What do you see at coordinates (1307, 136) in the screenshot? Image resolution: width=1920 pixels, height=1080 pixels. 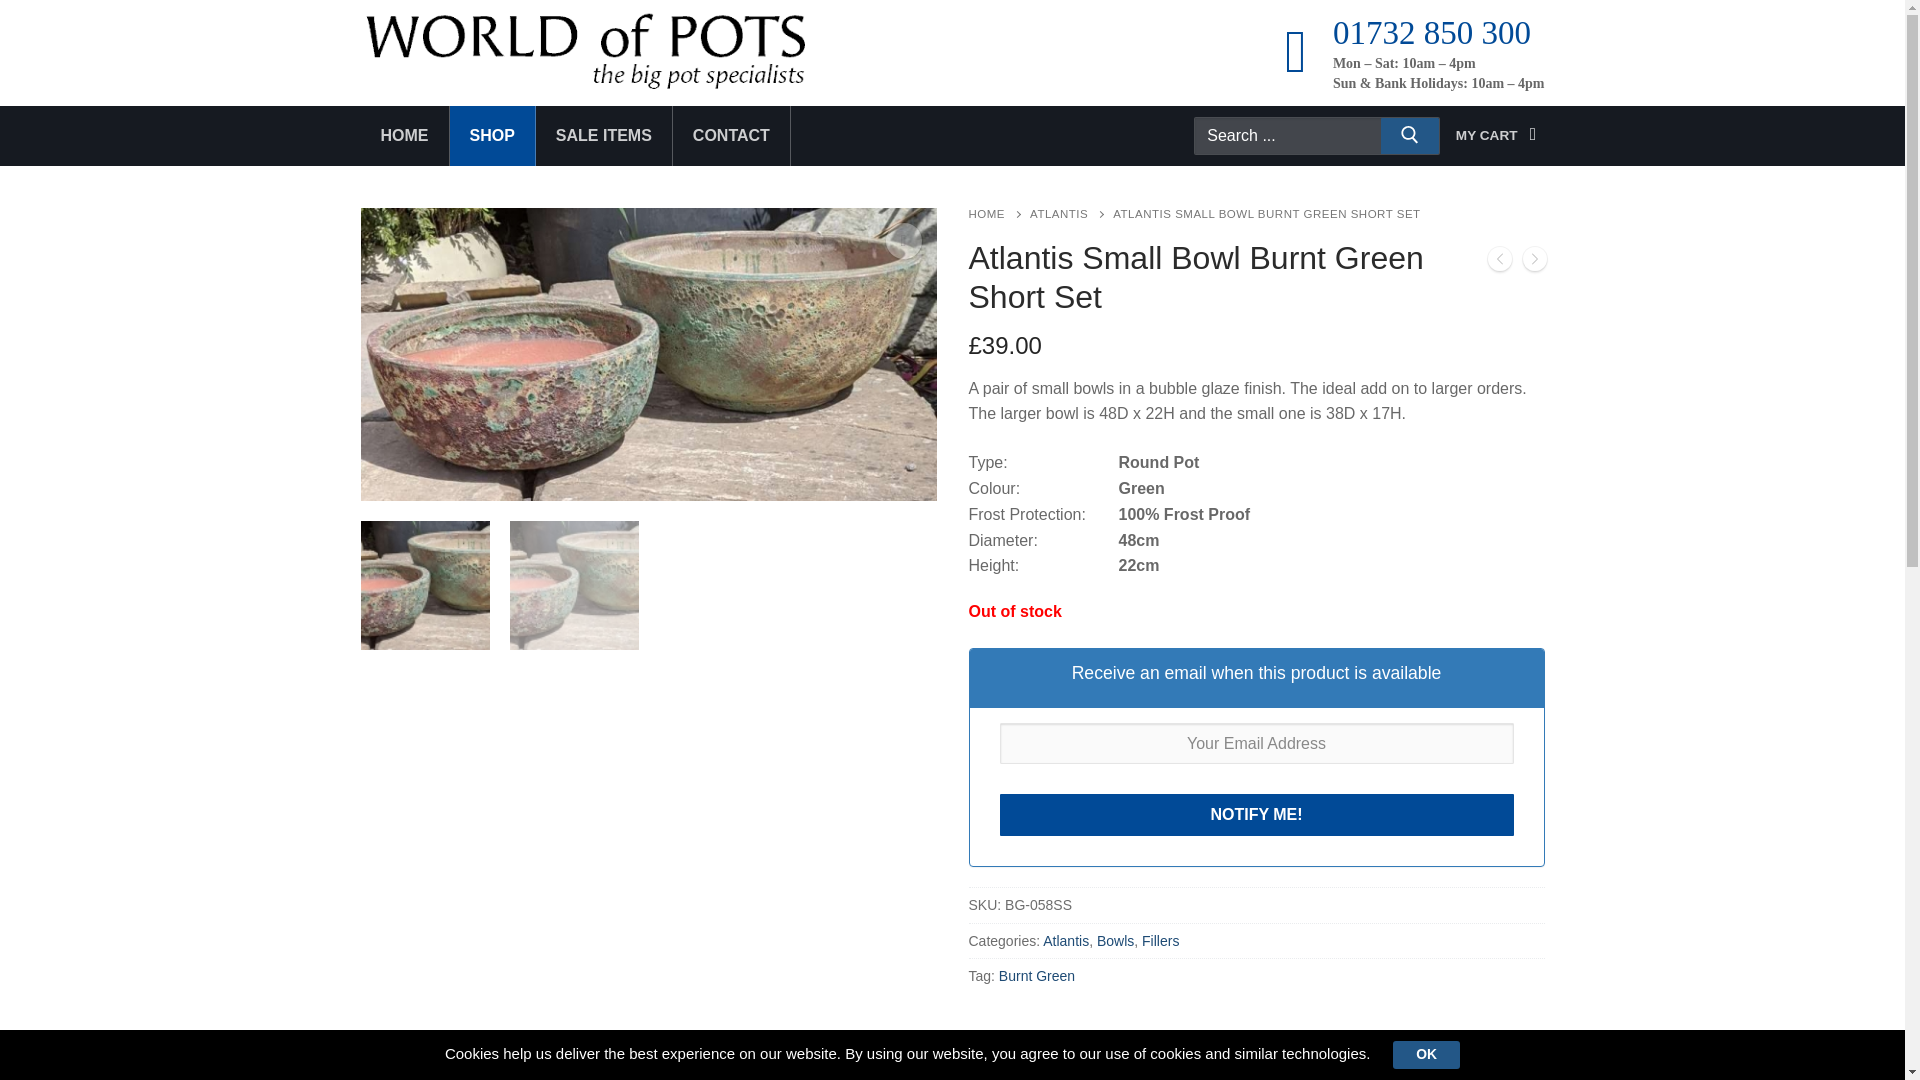 I see `Search for:` at bounding box center [1307, 136].